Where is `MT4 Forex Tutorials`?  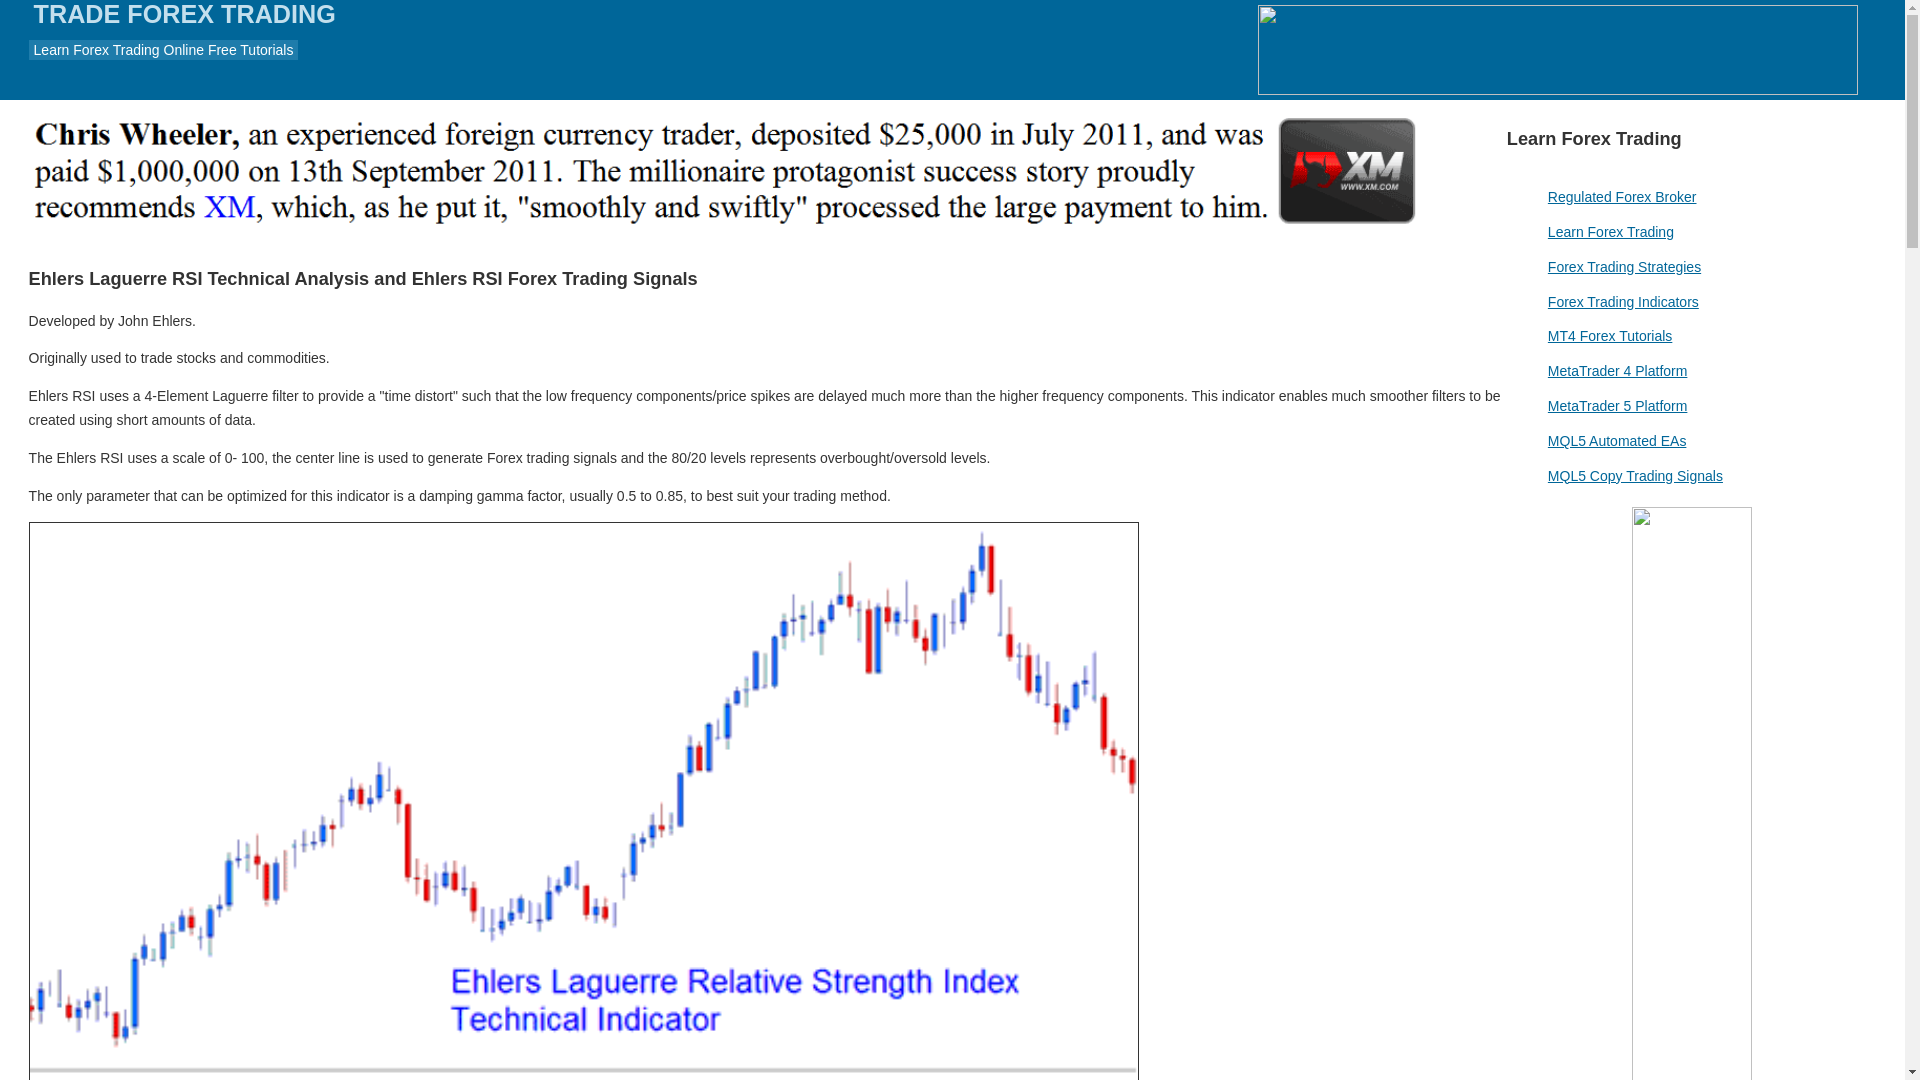 MT4 Forex Tutorials is located at coordinates (1610, 336).